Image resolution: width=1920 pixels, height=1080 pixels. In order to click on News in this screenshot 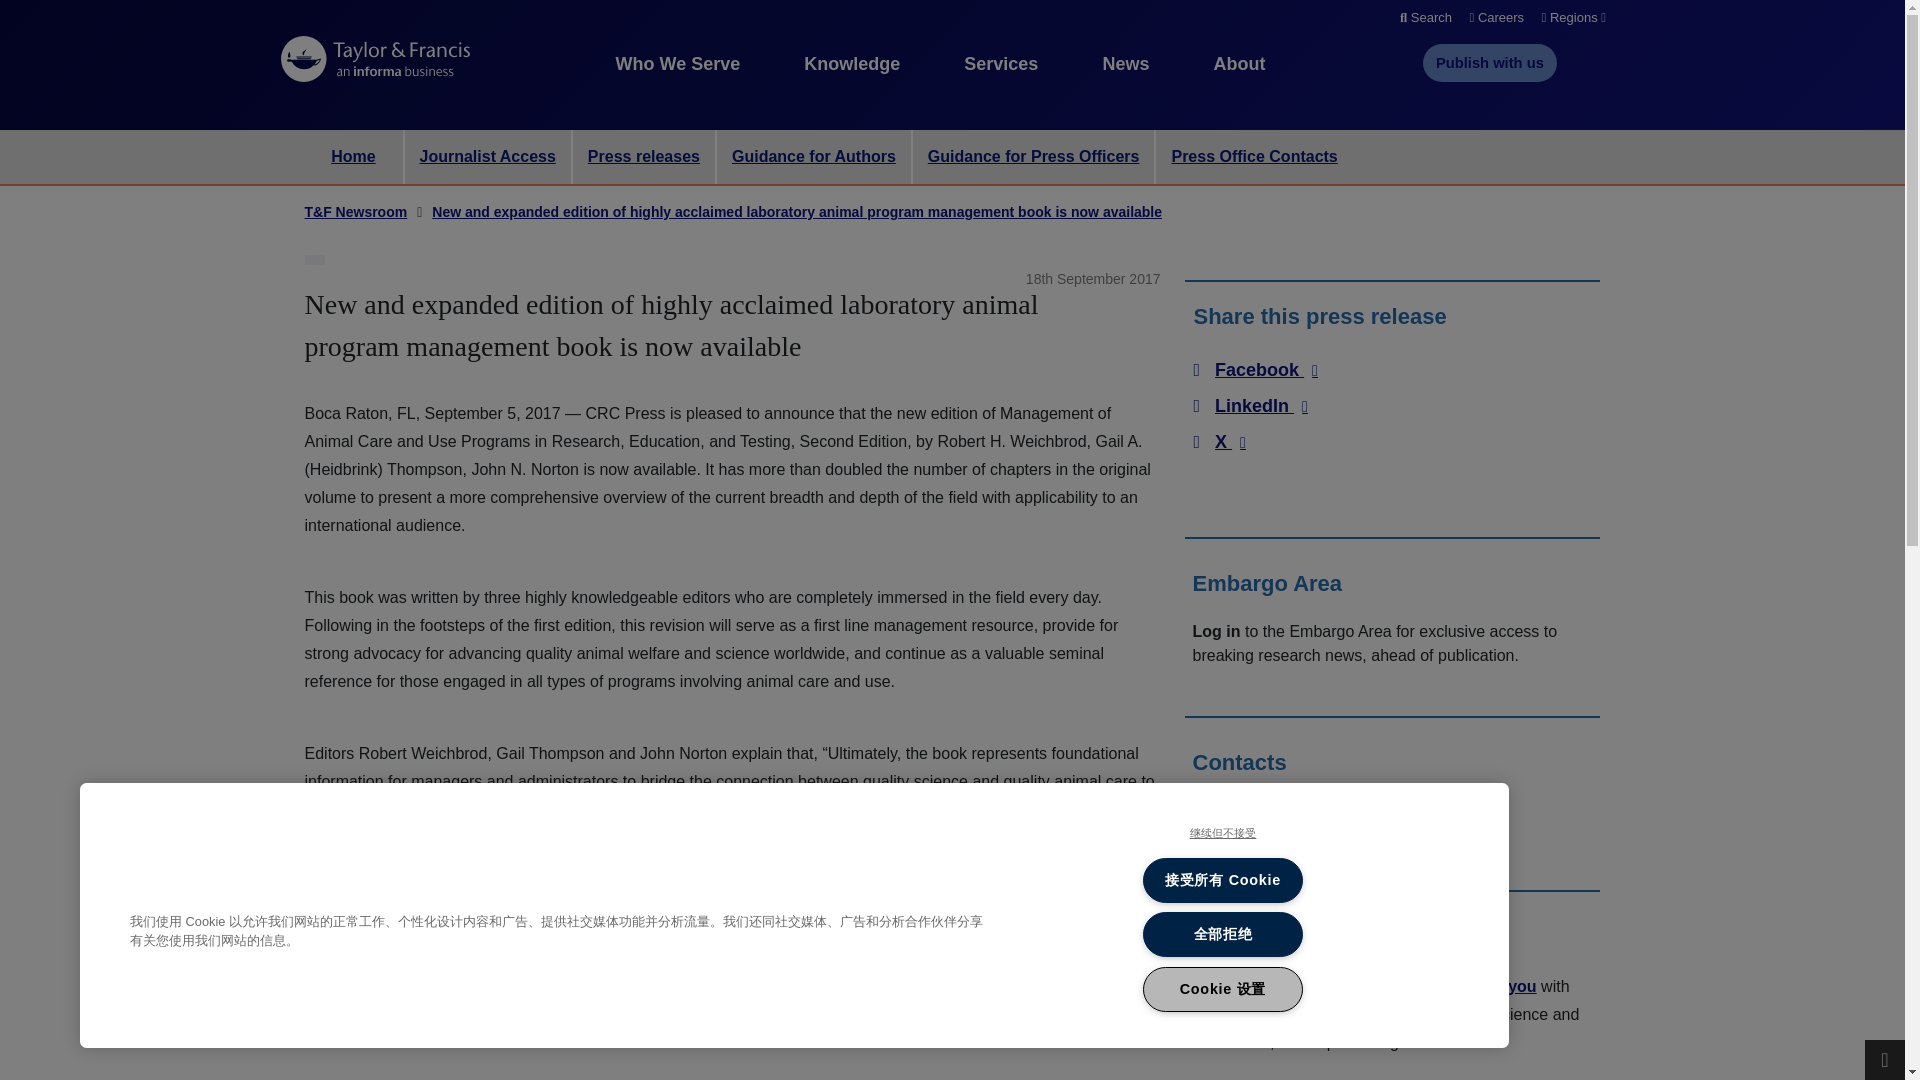, I will do `click(1125, 64)`.